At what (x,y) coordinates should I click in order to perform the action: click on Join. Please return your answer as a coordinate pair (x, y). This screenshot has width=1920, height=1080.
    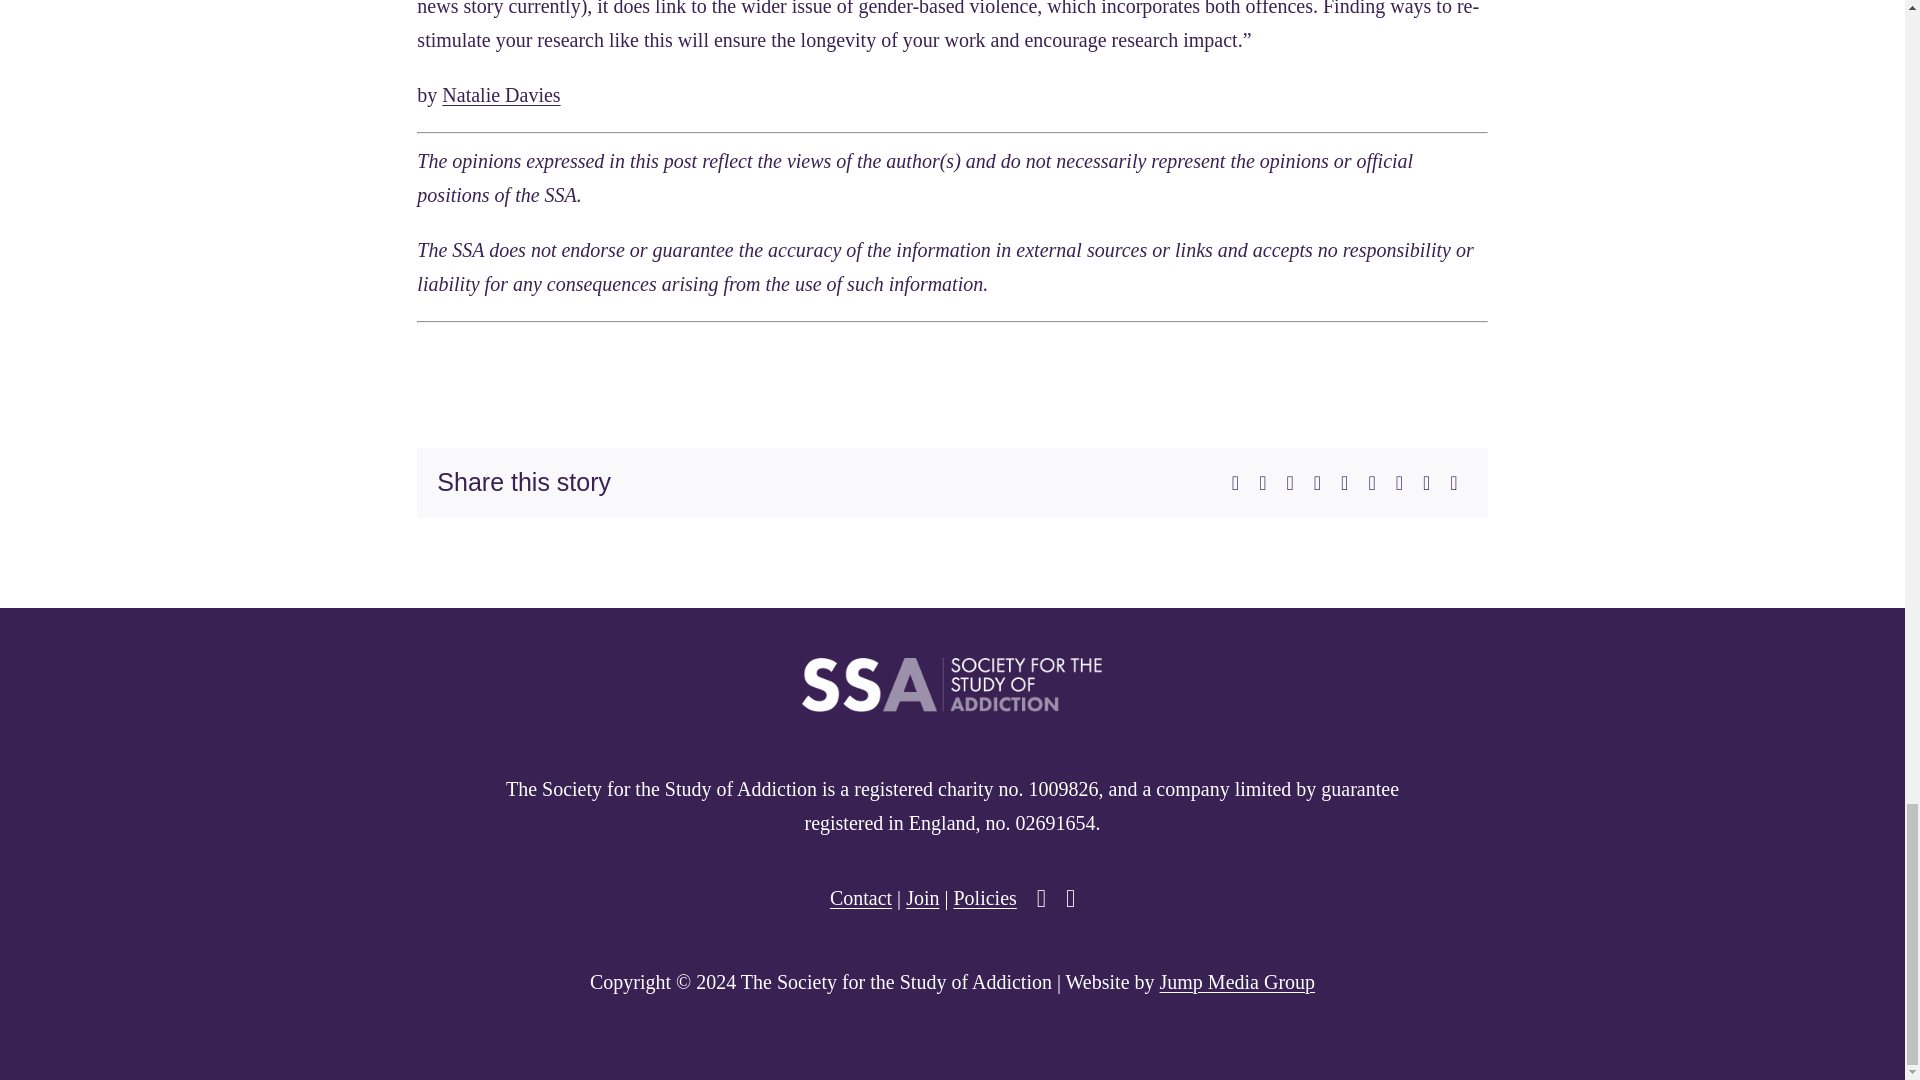
    Looking at the image, I should click on (922, 898).